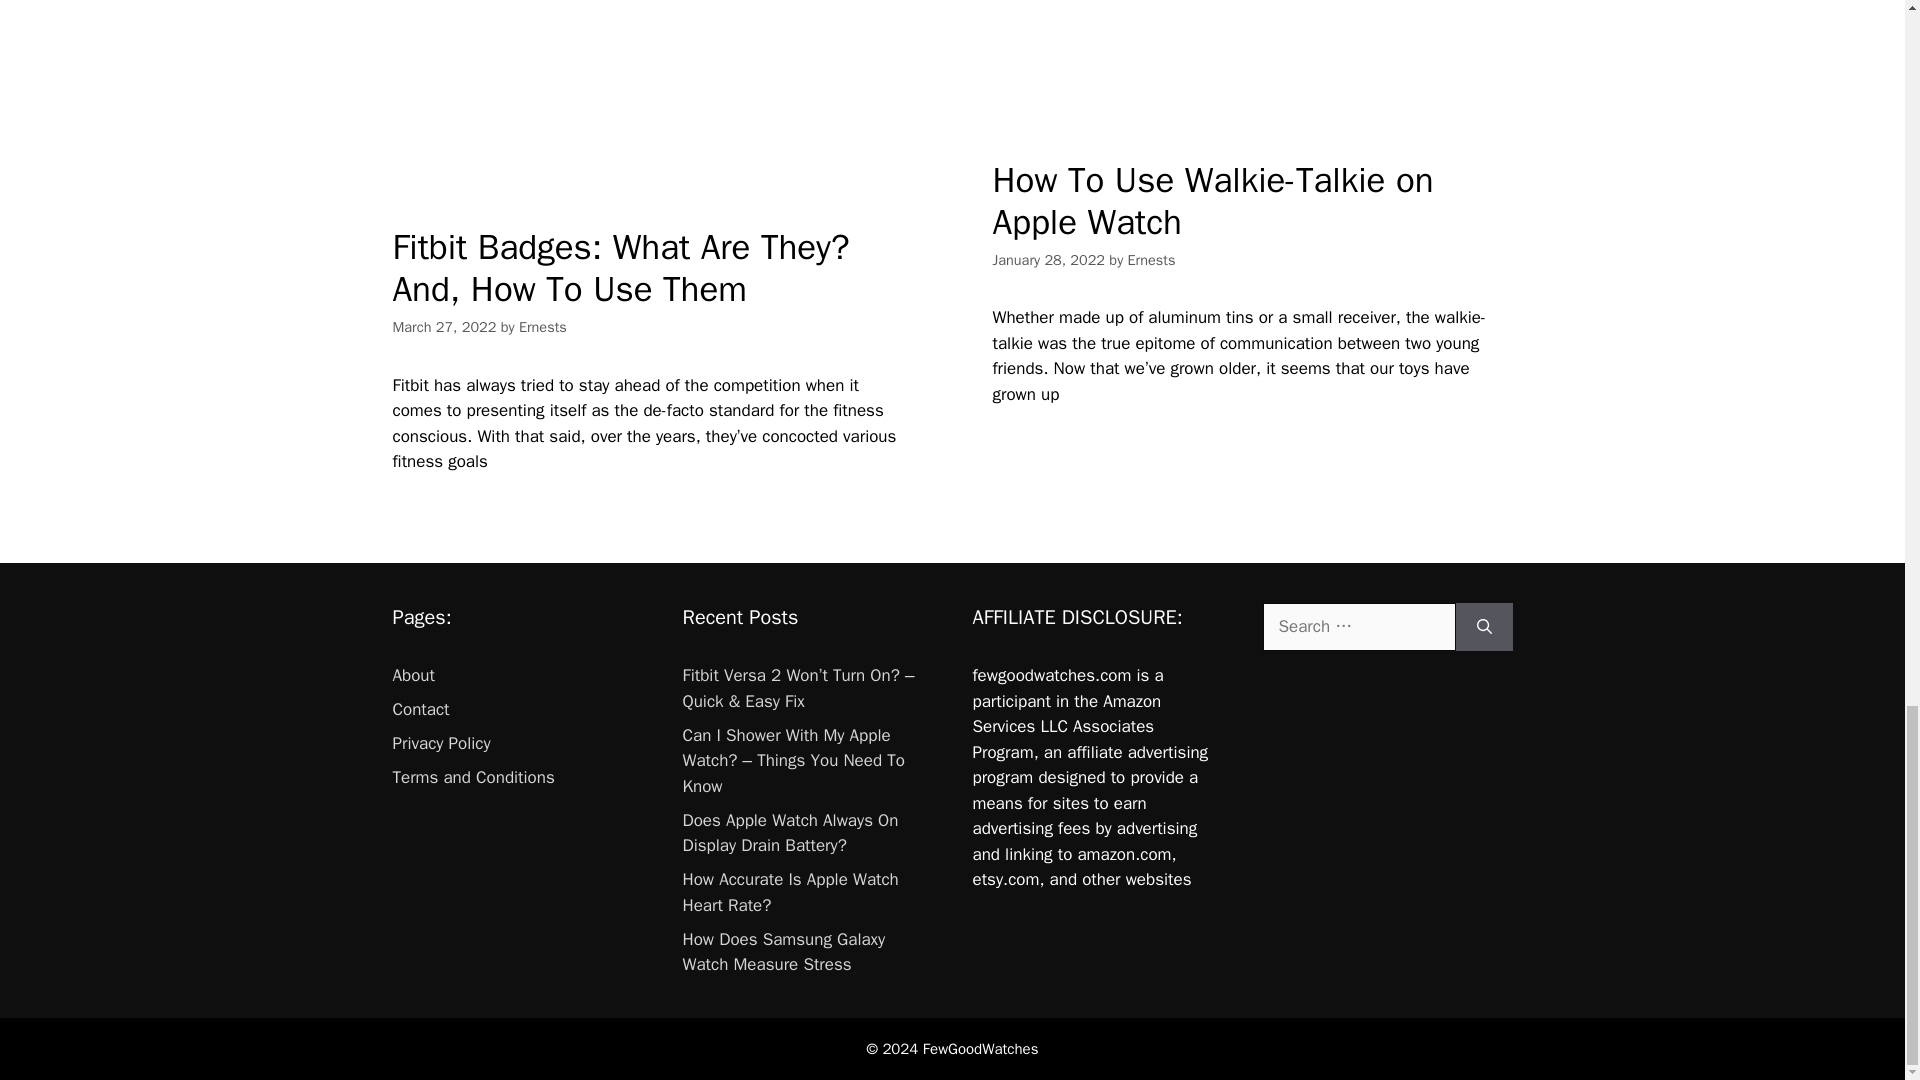 This screenshot has width=1920, height=1080. Describe the element at coordinates (412, 675) in the screenshot. I see `About` at that location.